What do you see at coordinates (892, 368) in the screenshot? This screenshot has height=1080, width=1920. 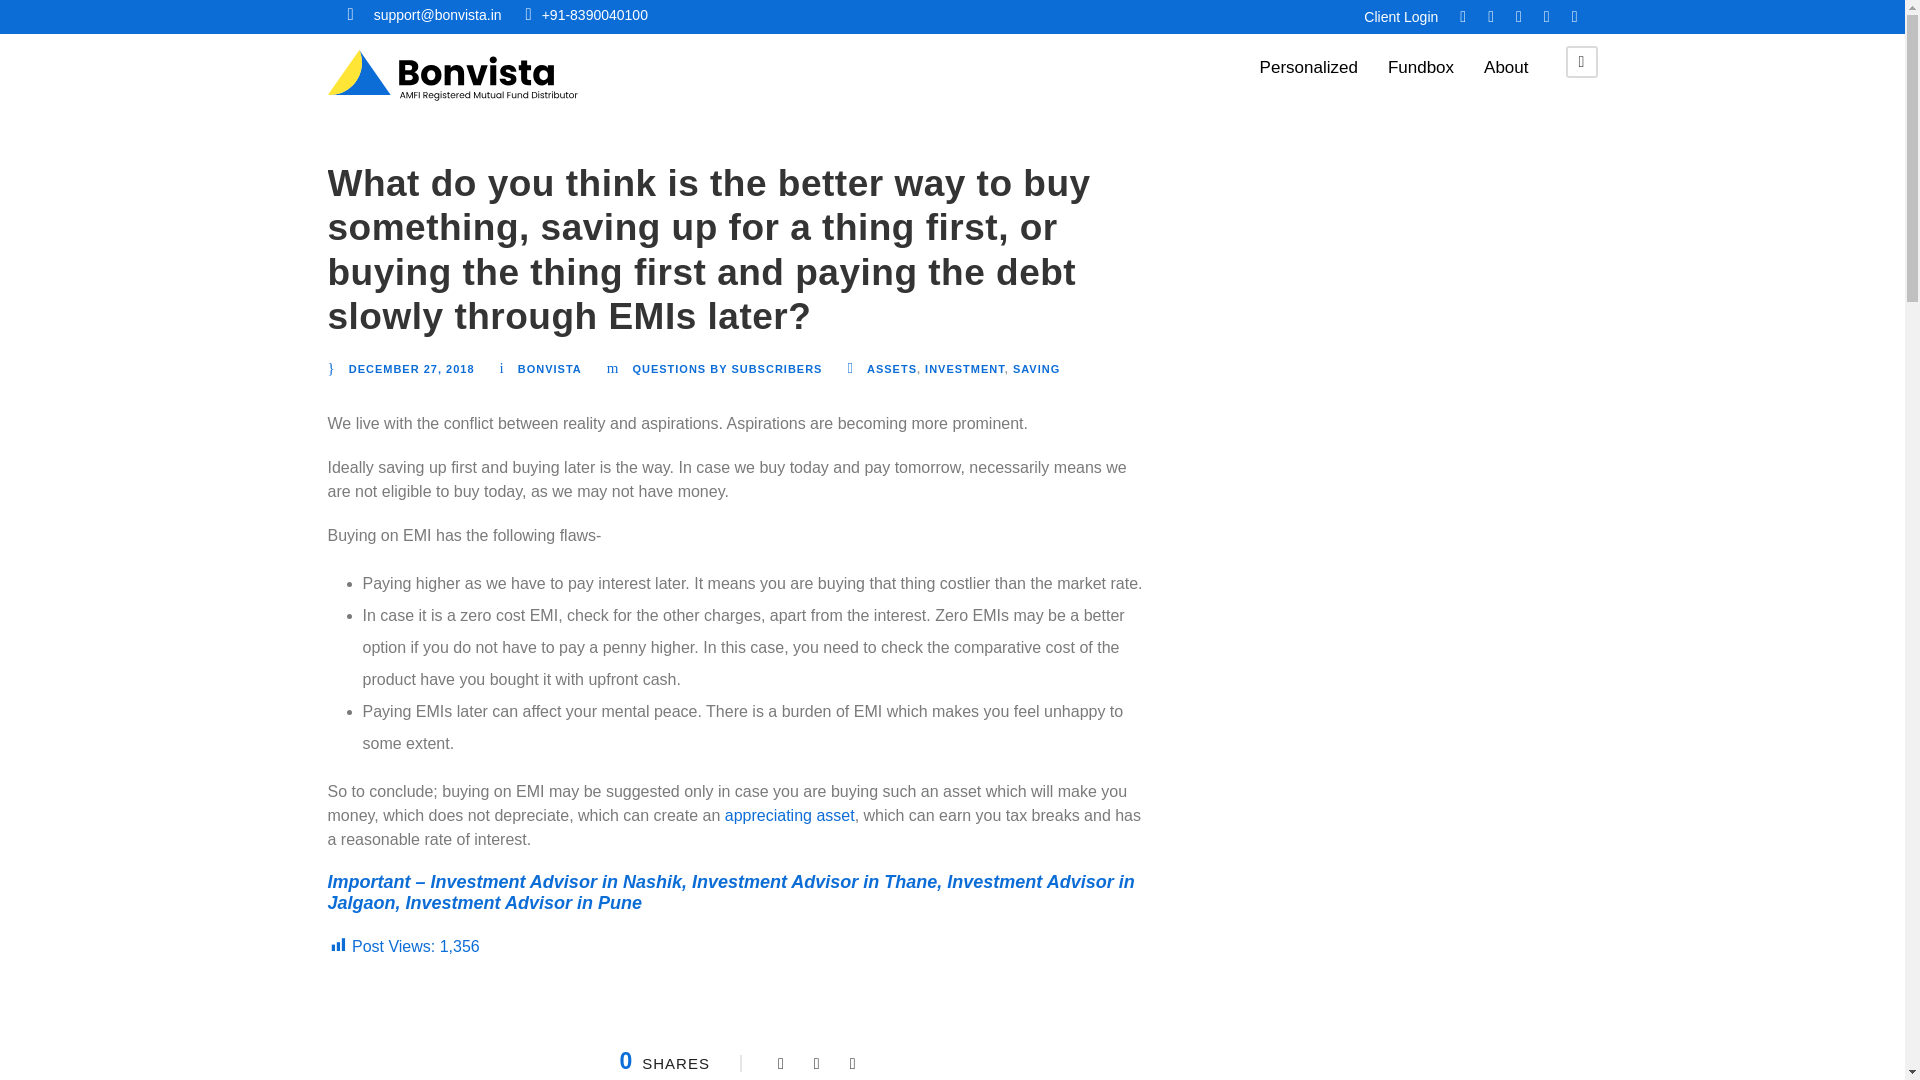 I see `ASSETS` at bounding box center [892, 368].